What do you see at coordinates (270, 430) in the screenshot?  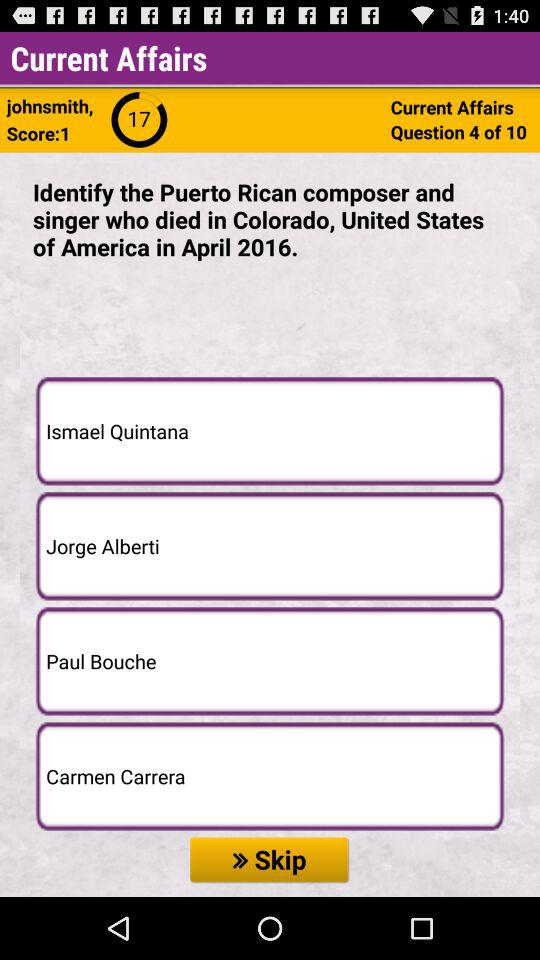 I see `click on the first option` at bounding box center [270, 430].